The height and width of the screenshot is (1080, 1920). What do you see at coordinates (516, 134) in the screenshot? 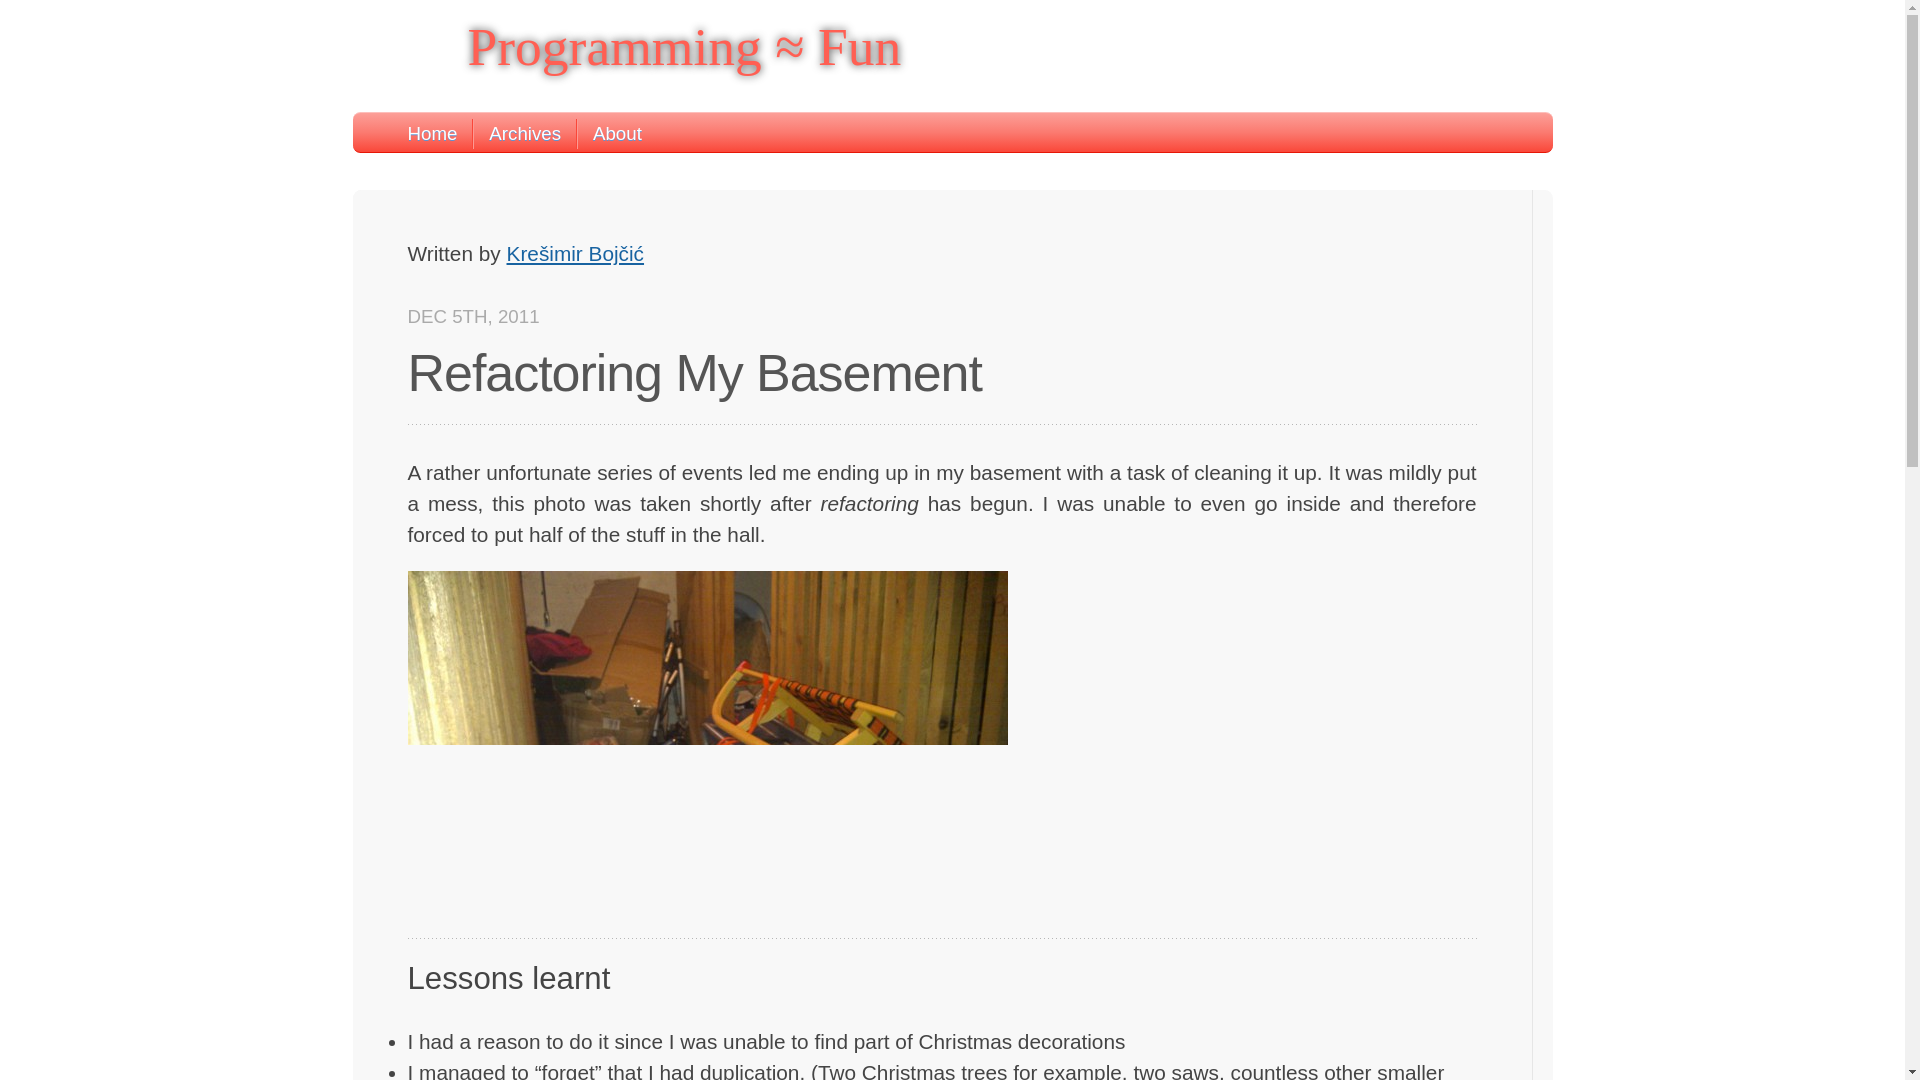
I see `Archives` at bounding box center [516, 134].